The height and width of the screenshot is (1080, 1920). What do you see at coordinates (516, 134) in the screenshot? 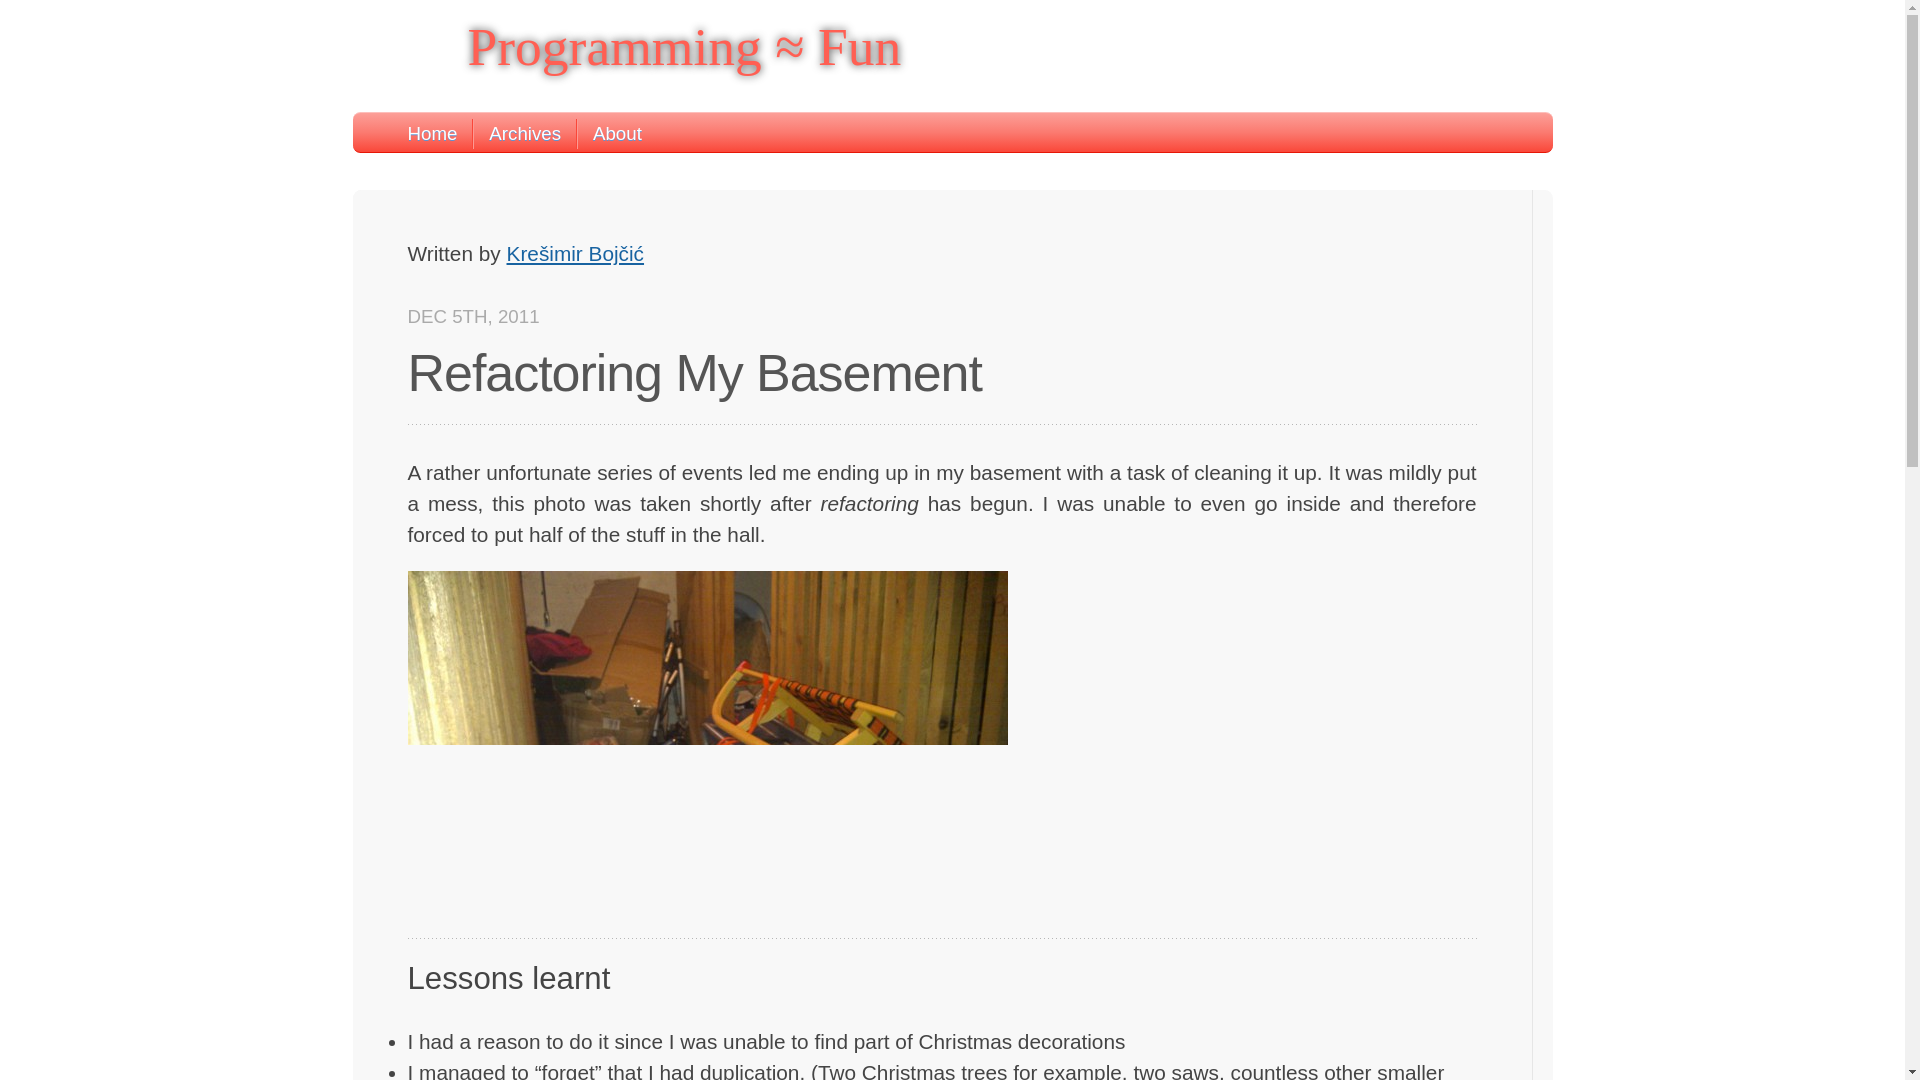
I see `Archives` at bounding box center [516, 134].